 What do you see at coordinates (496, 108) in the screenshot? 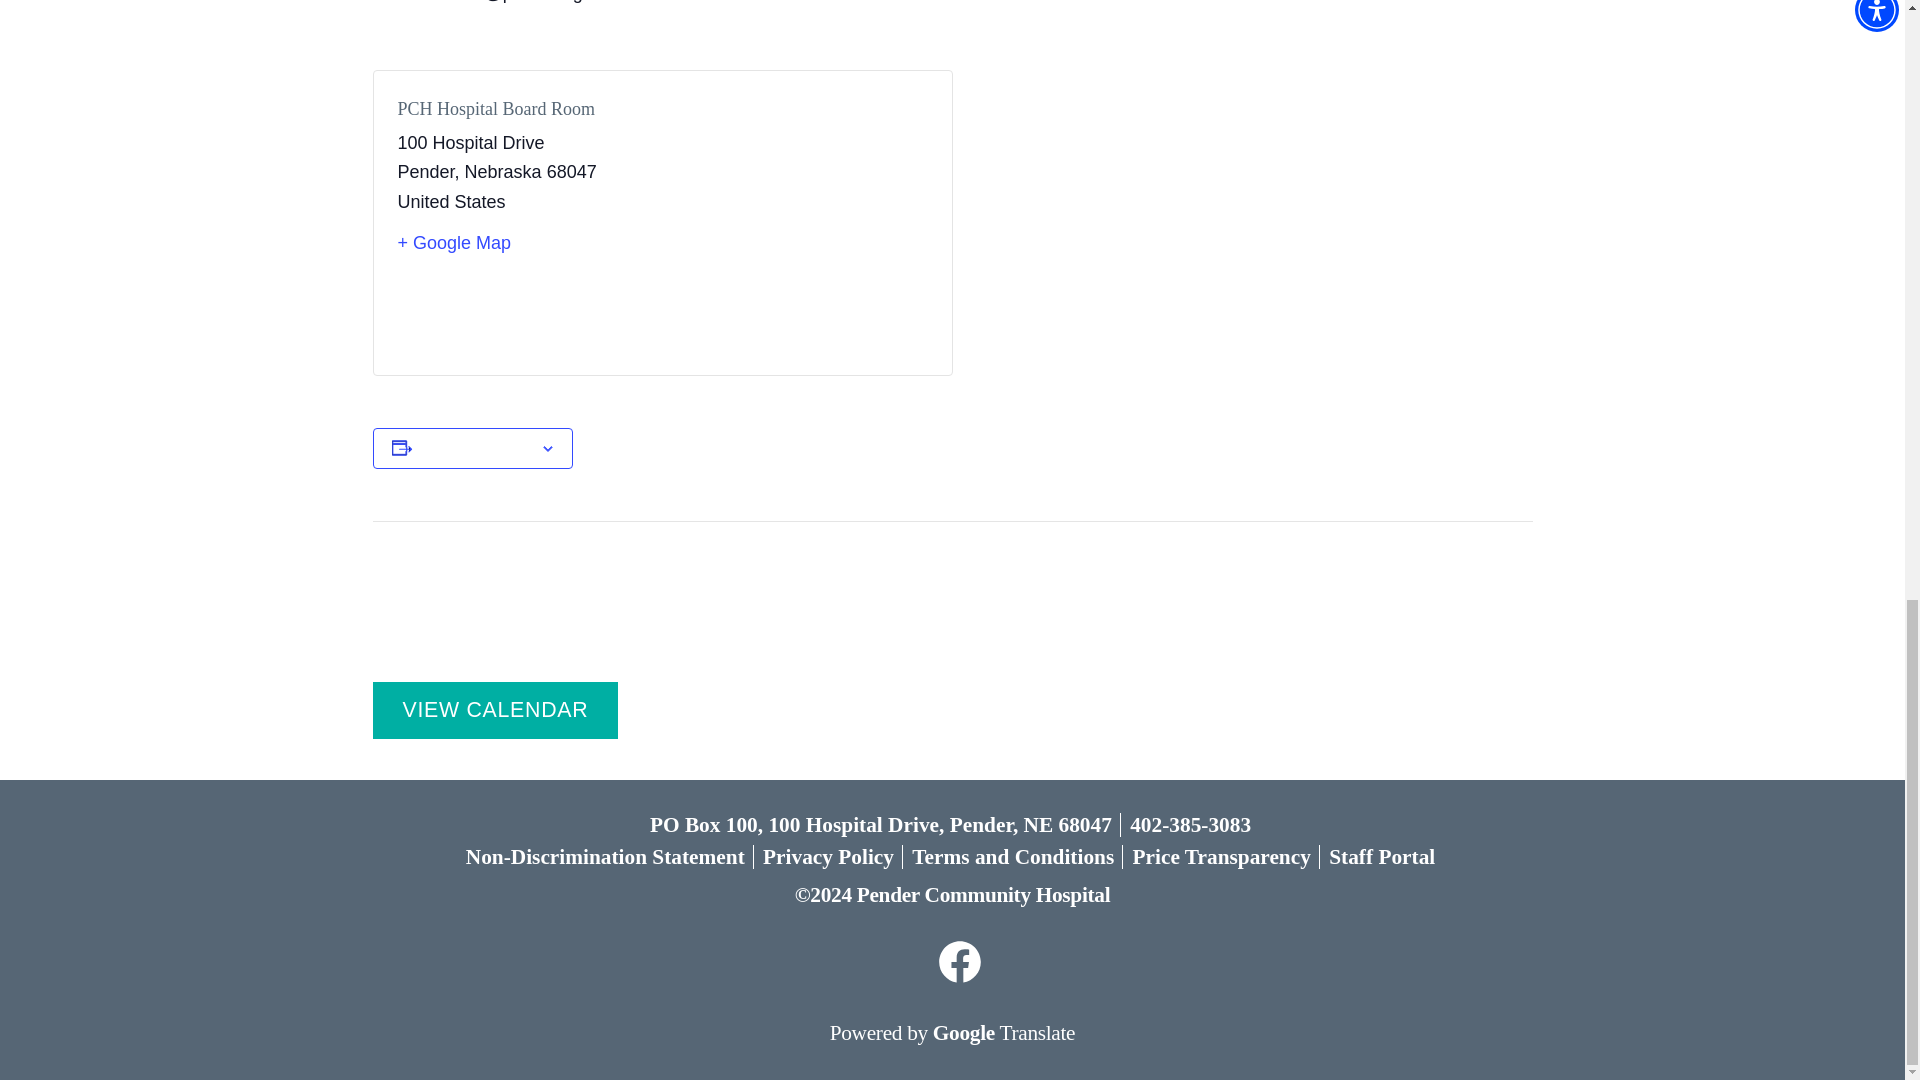
I see `PCH Hospital Board Room` at bounding box center [496, 108].